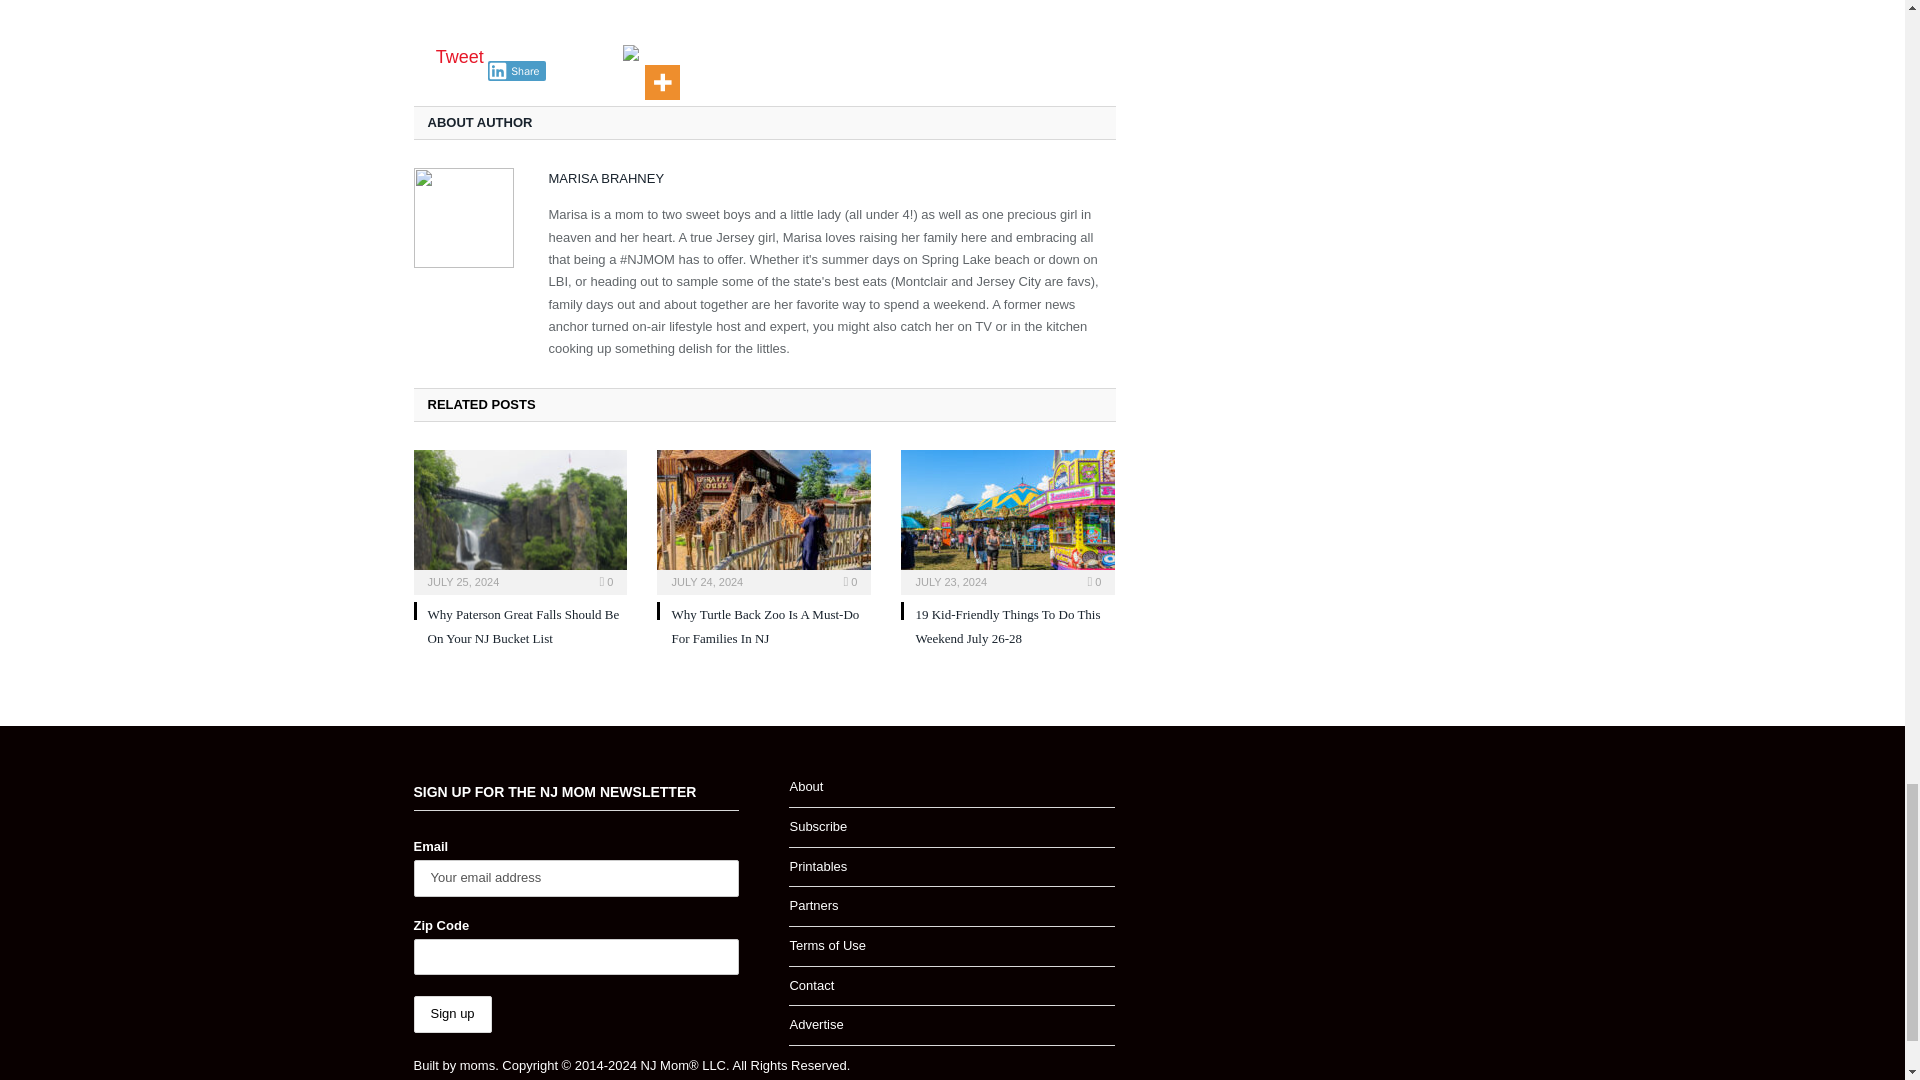 The width and height of the screenshot is (1920, 1080). I want to click on Why Paterson Great Falls Should Be On Your NJ Bucket List, so click(520, 520).